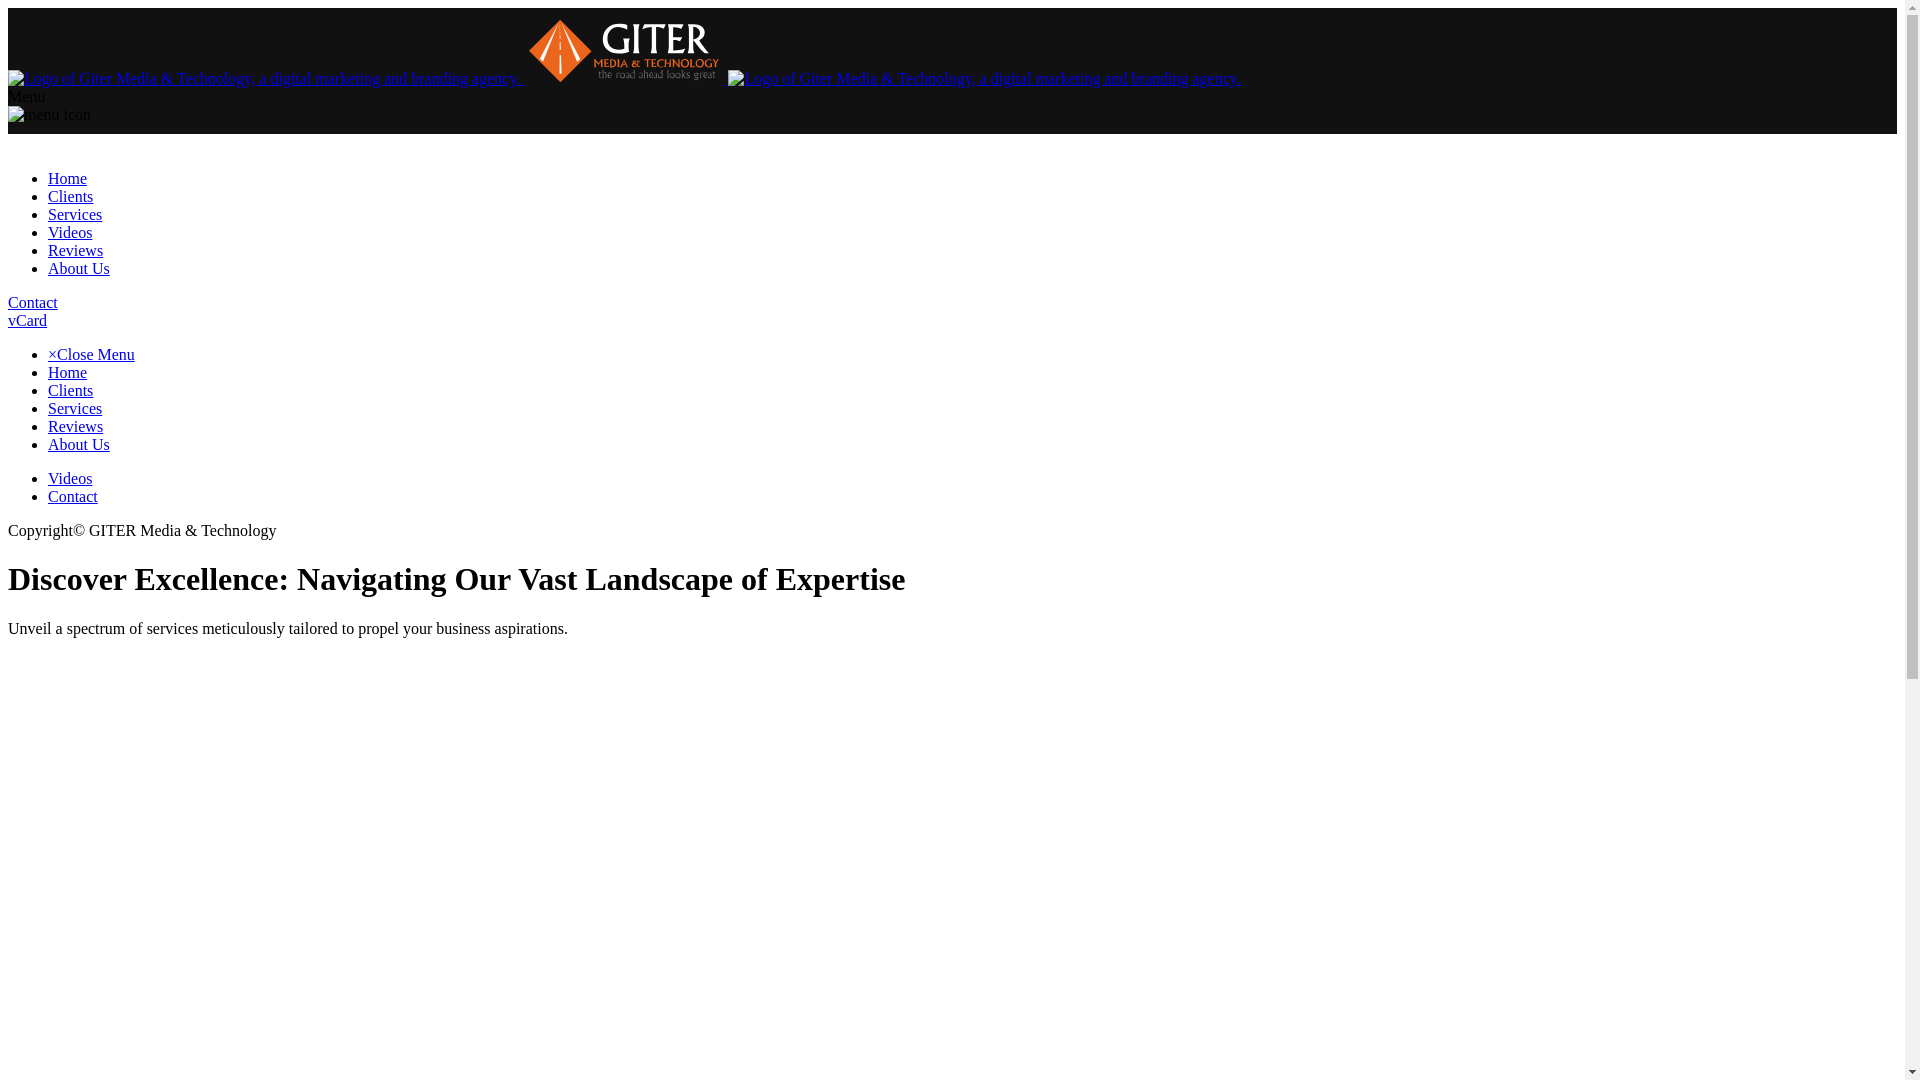  Describe the element at coordinates (78, 268) in the screenshot. I see `About Us` at that location.